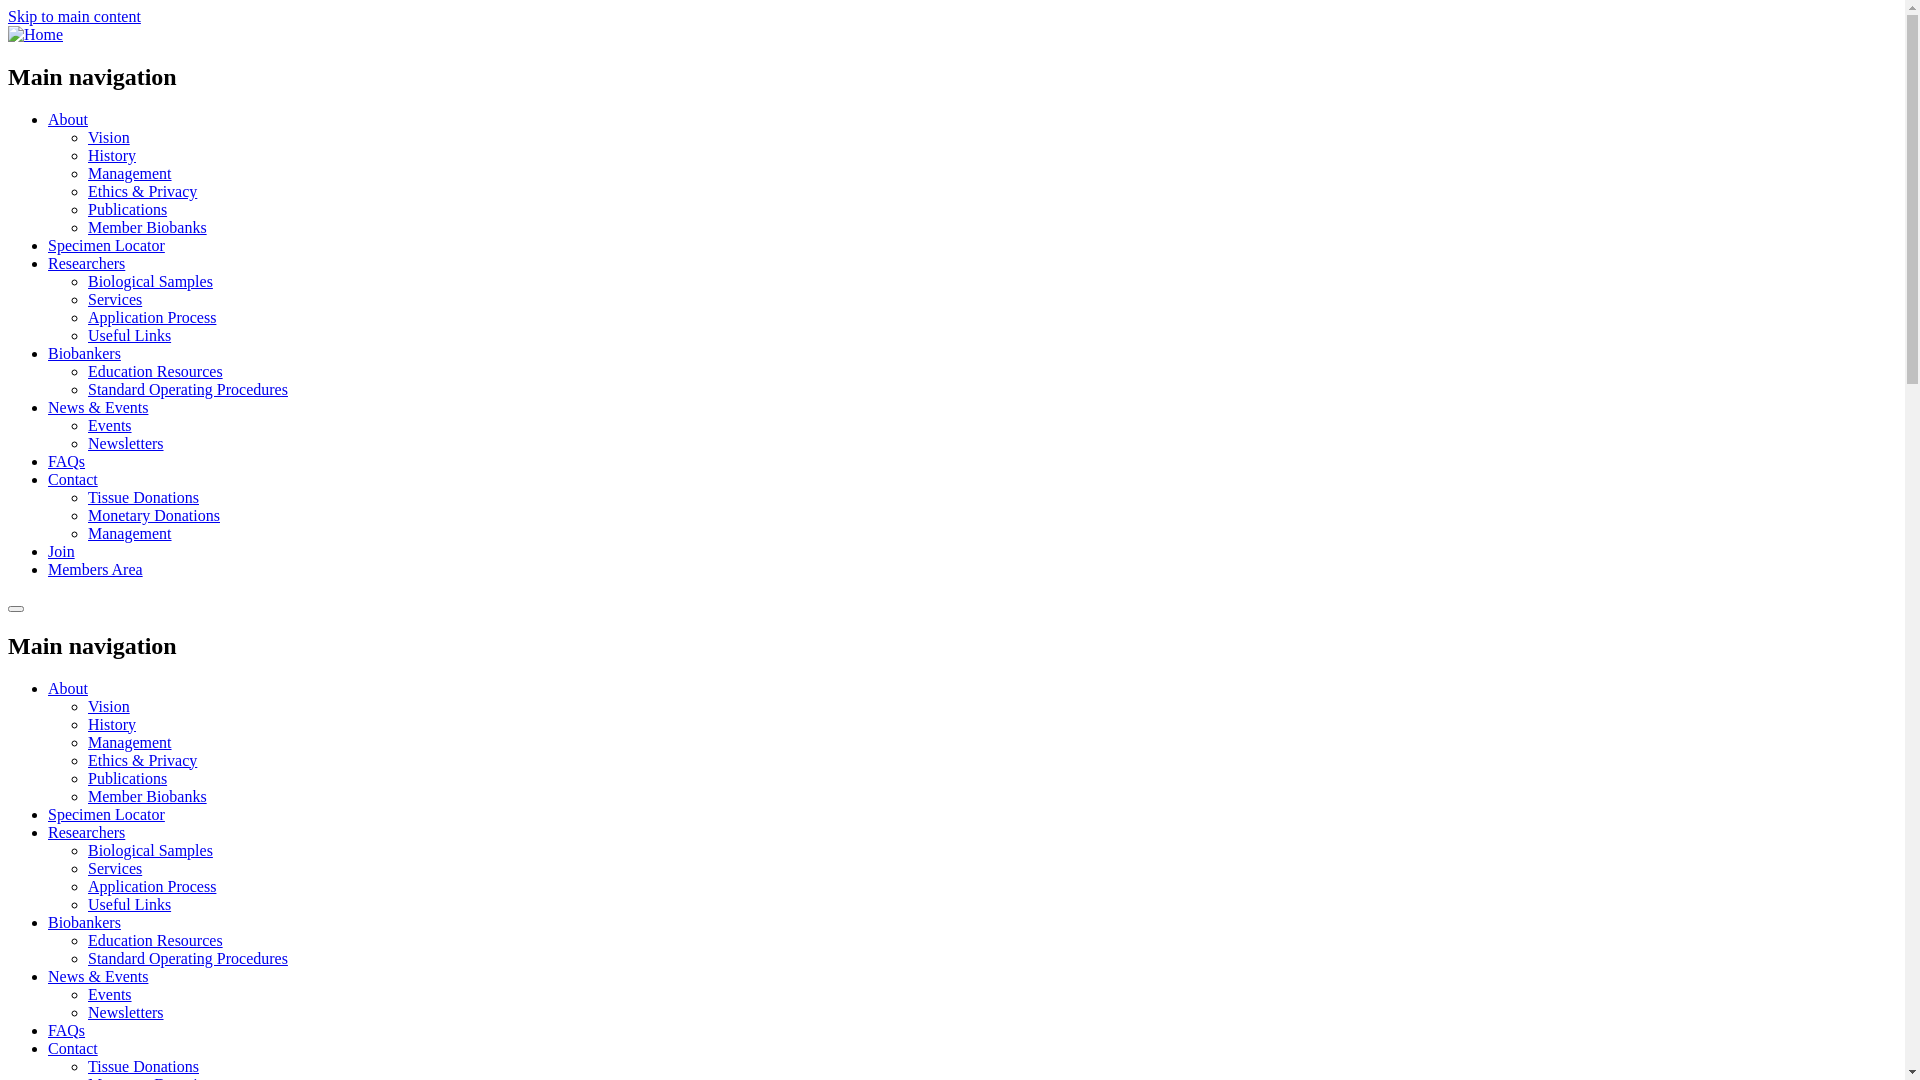 The height and width of the screenshot is (1080, 1920). What do you see at coordinates (109, 138) in the screenshot?
I see `Vision` at bounding box center [109, 138].